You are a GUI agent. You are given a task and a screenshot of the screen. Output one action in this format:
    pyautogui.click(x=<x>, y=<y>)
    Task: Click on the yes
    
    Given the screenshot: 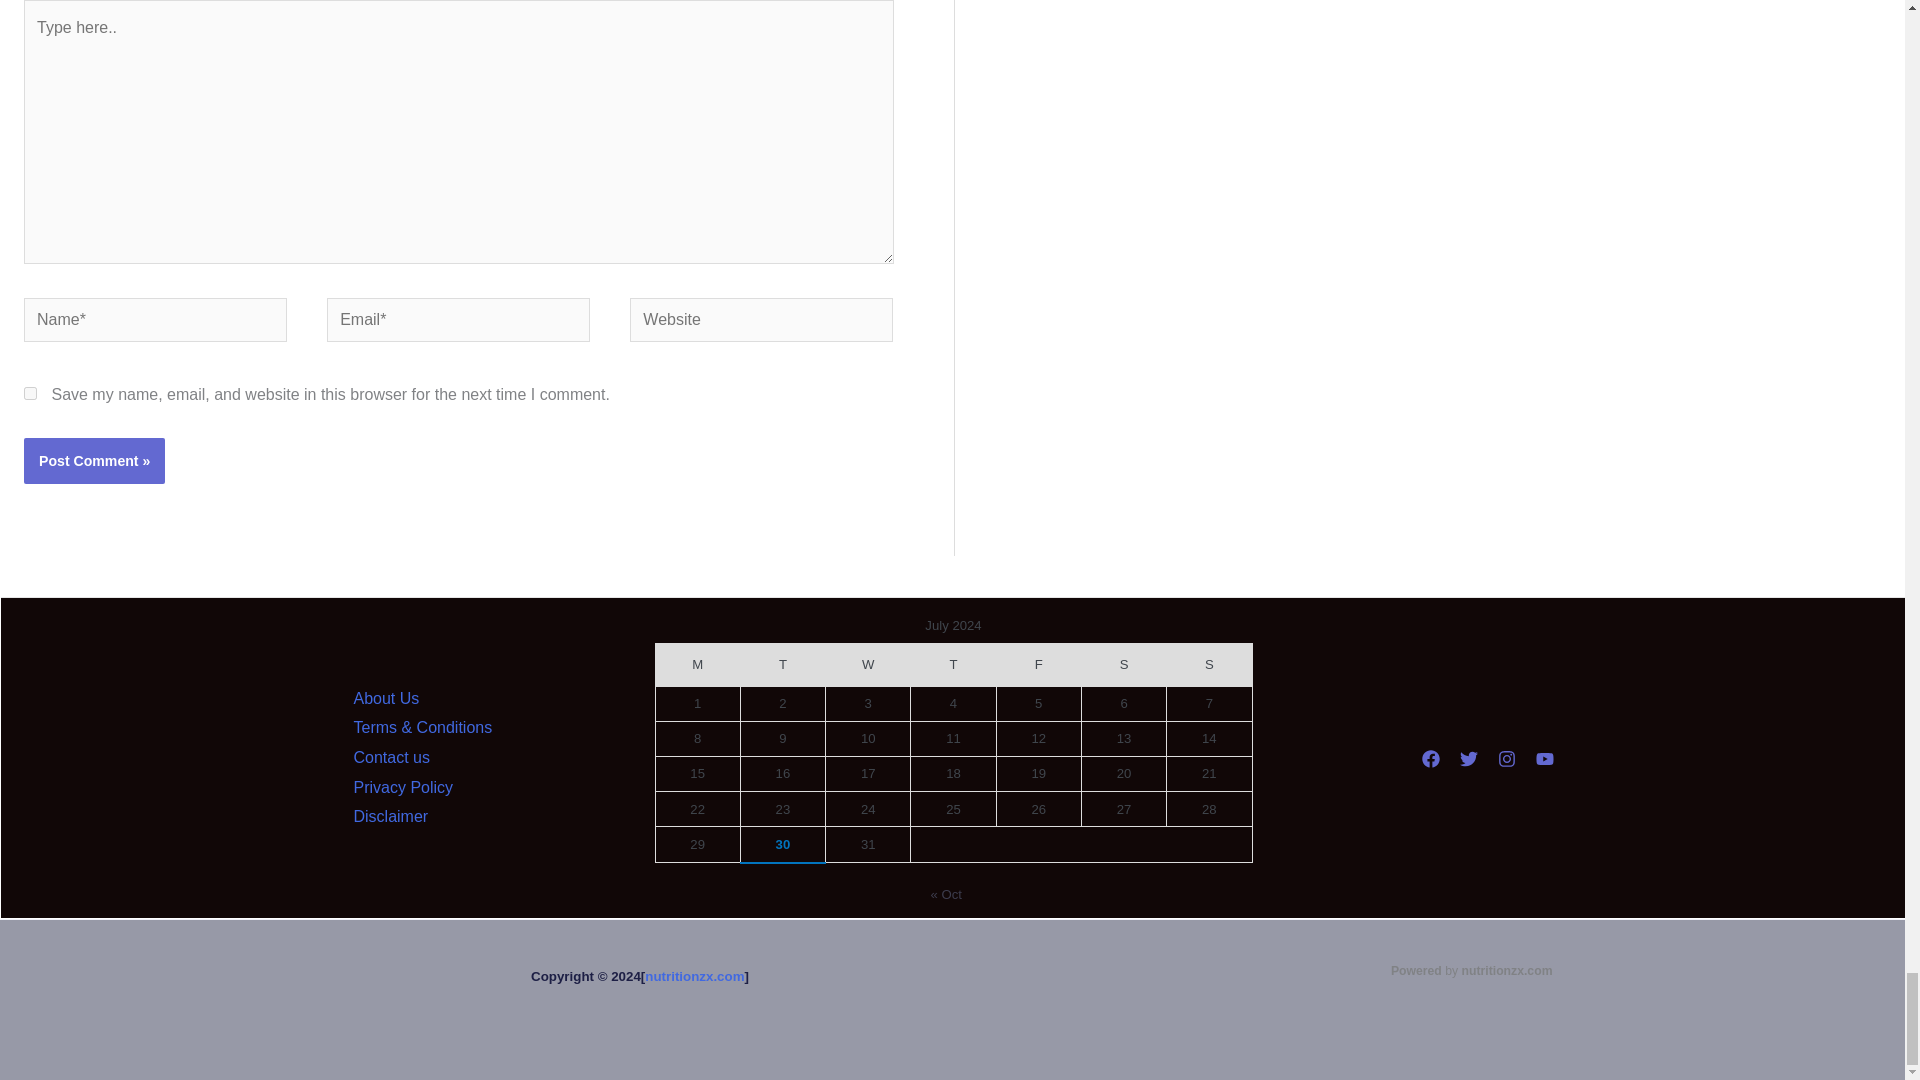 What is the action you would take?
    pyautogui.click(x=30, y=392)
    